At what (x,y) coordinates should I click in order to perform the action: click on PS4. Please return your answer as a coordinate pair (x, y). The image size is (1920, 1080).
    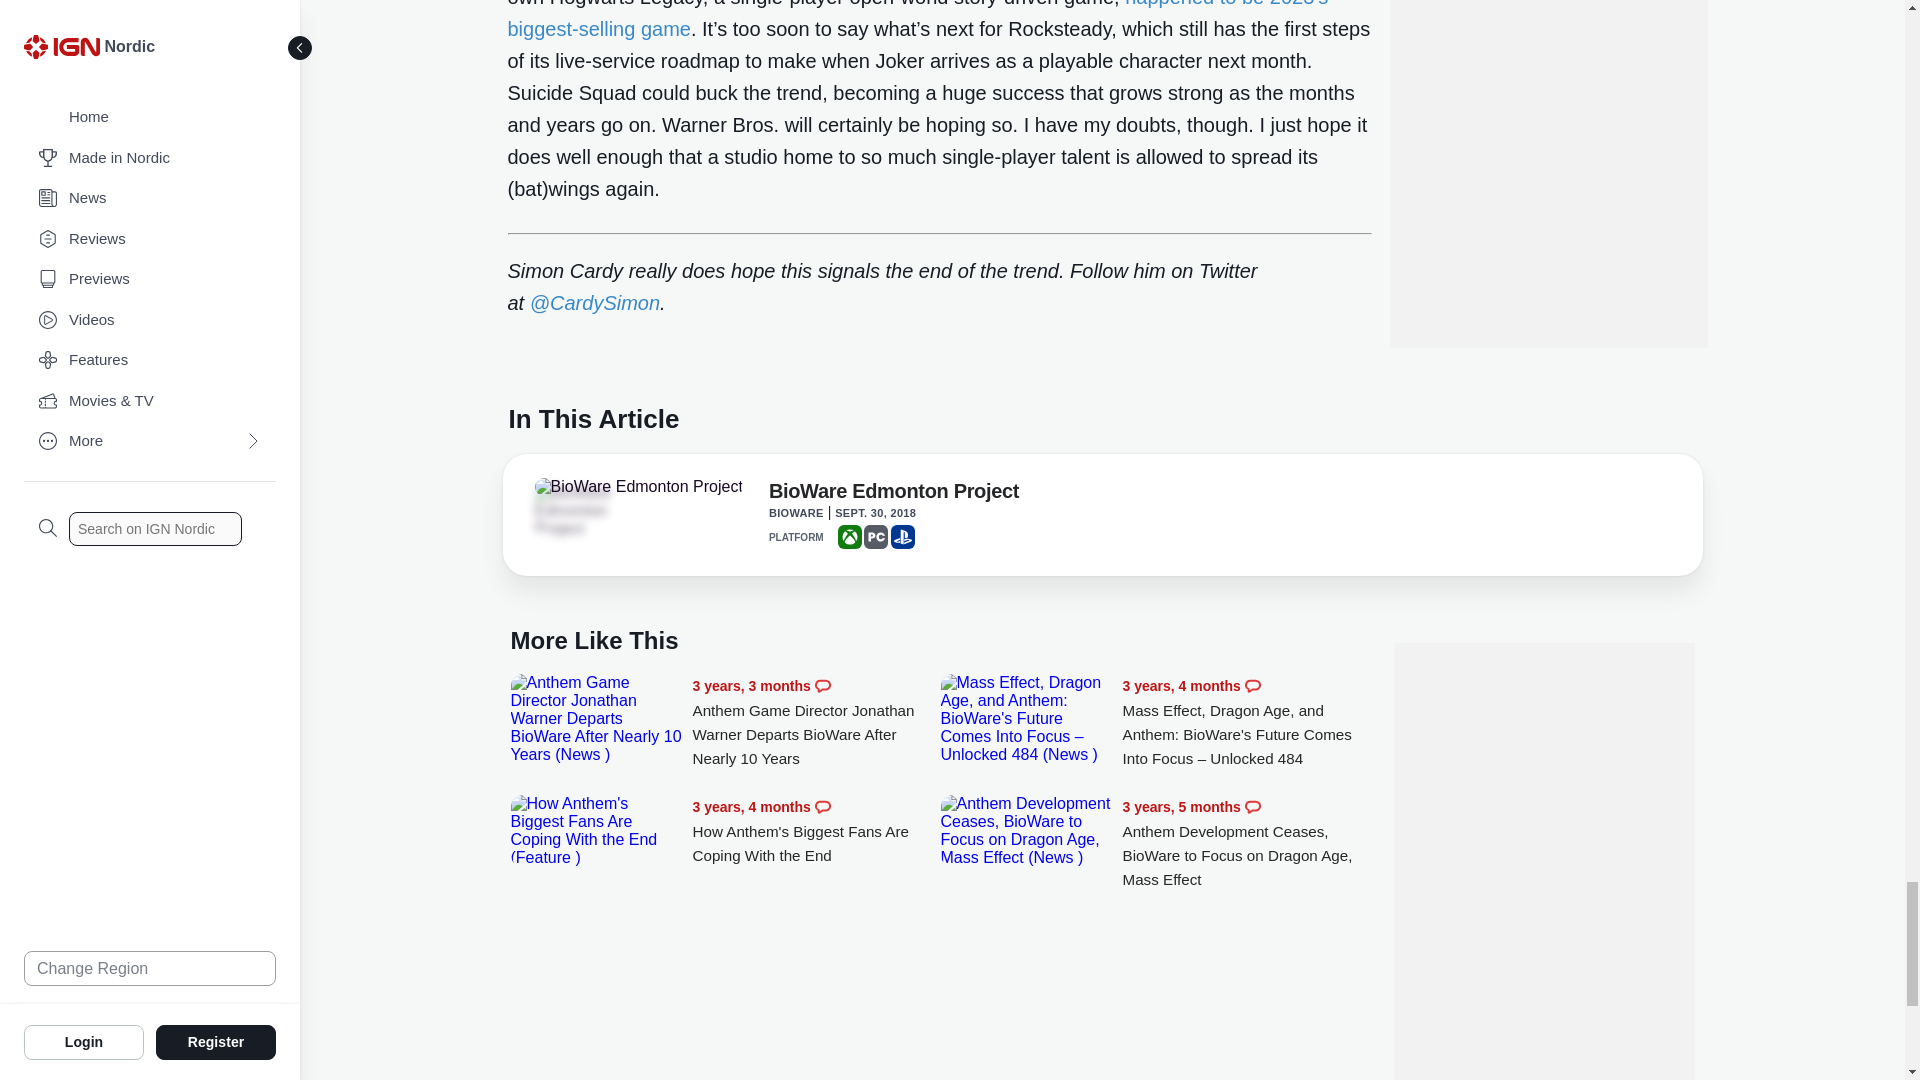
    Looking at the image, I should click on (902, 536).